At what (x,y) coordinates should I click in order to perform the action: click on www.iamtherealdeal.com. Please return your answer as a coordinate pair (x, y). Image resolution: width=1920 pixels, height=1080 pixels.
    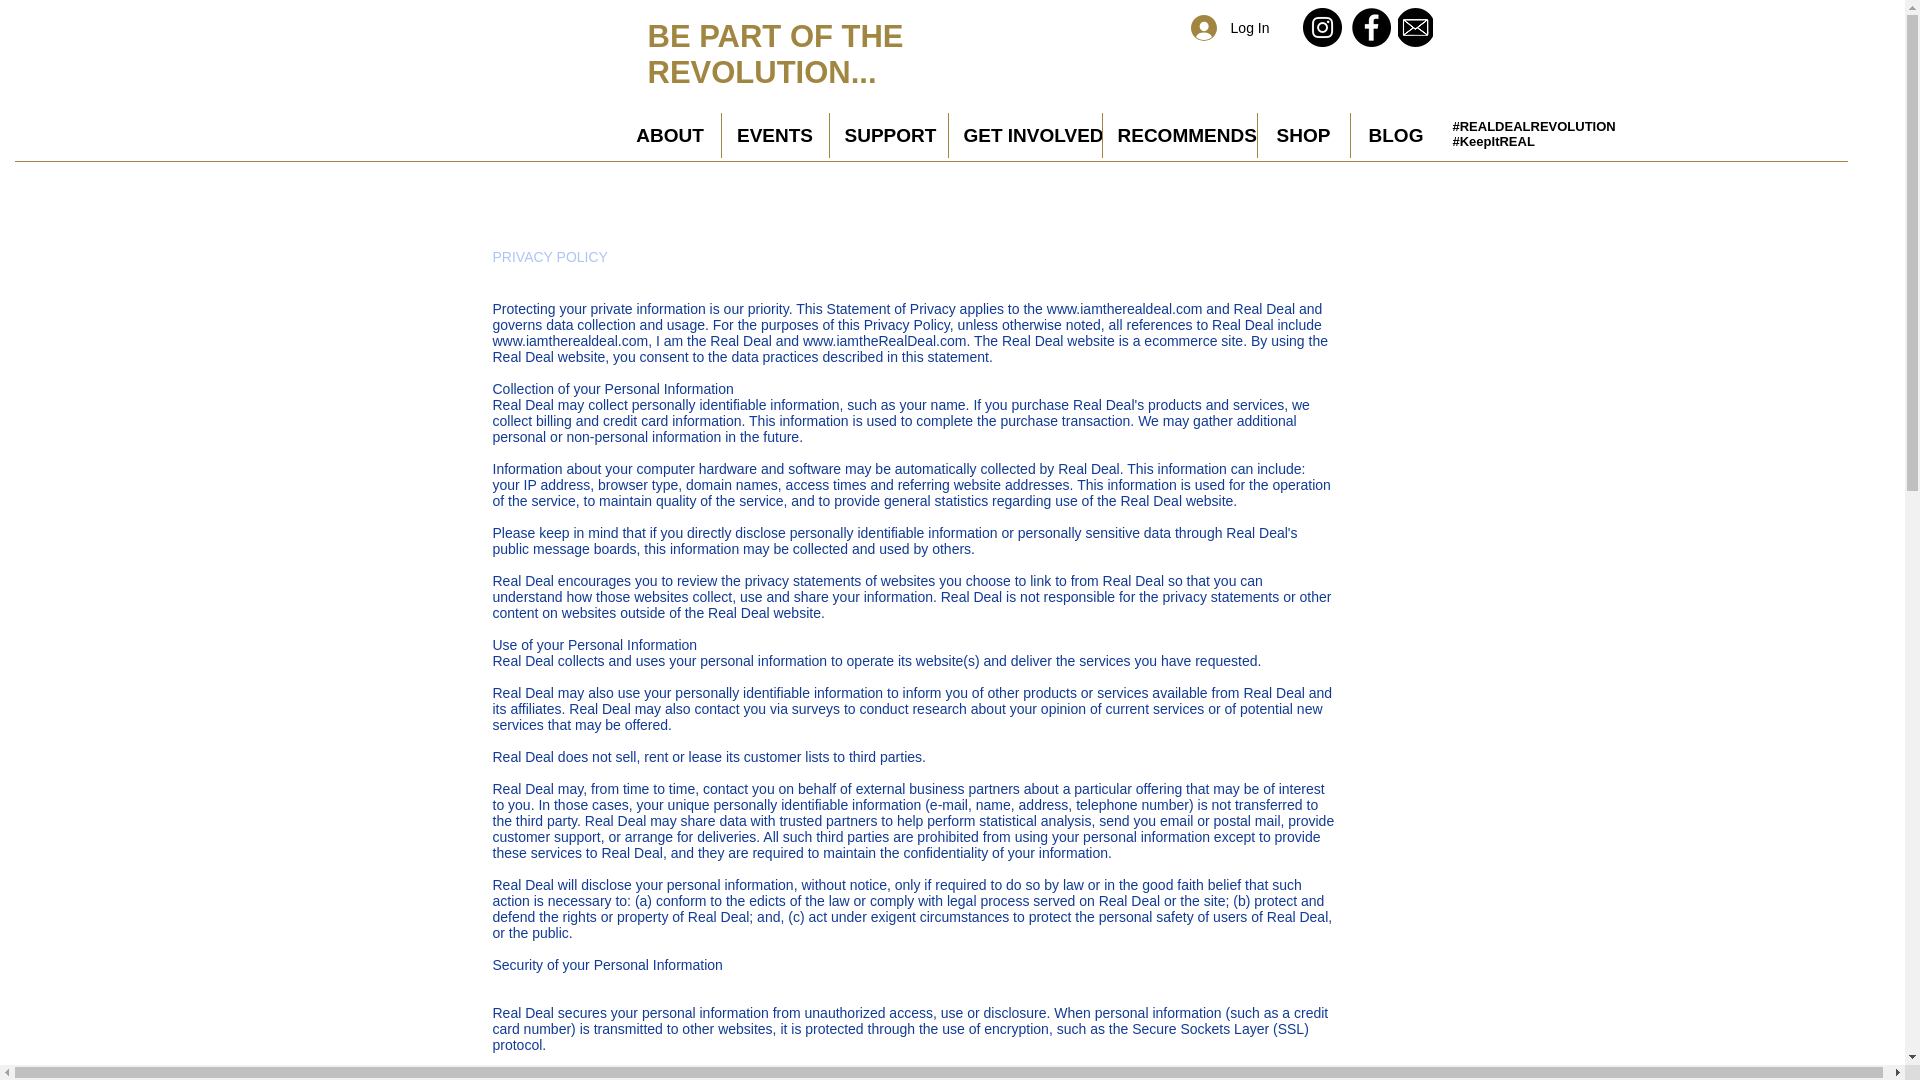
    Looking at the image, I should click on (1124, 309).